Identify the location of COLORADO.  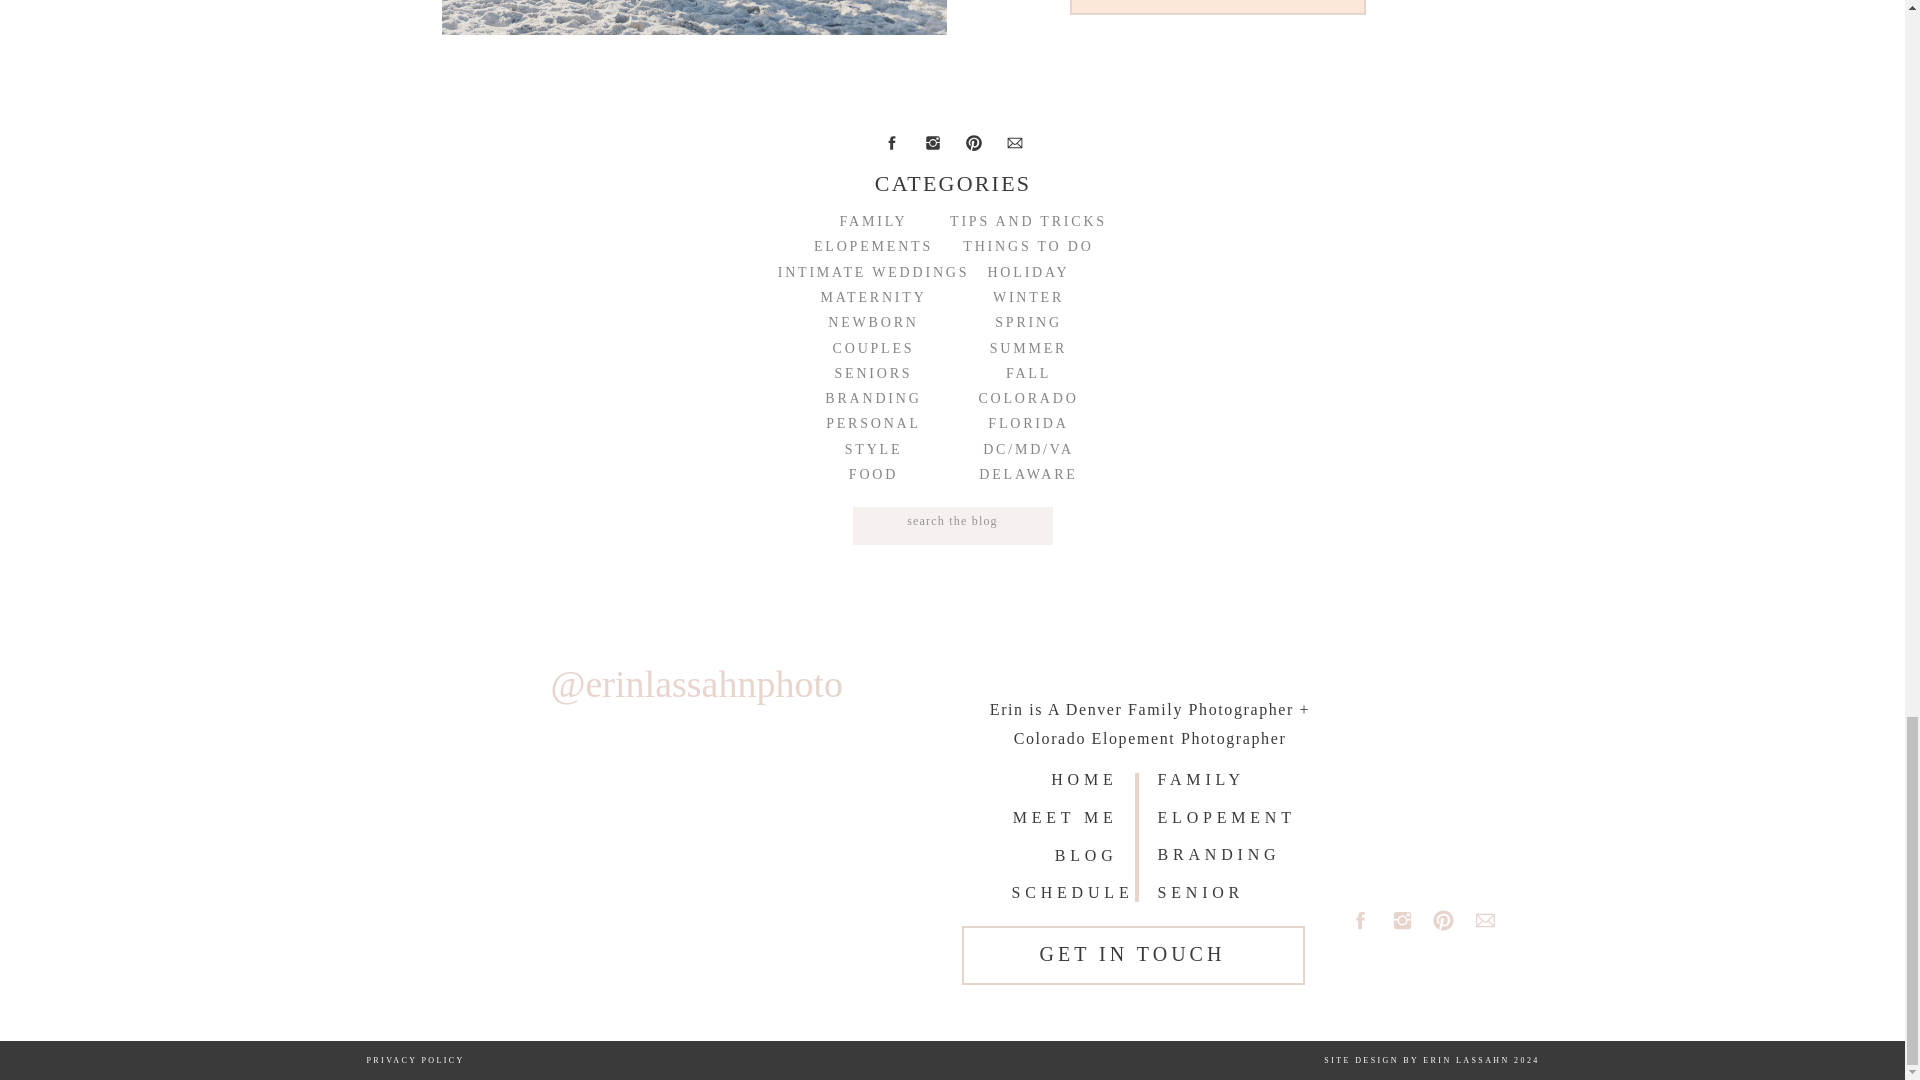
(1028, 398).